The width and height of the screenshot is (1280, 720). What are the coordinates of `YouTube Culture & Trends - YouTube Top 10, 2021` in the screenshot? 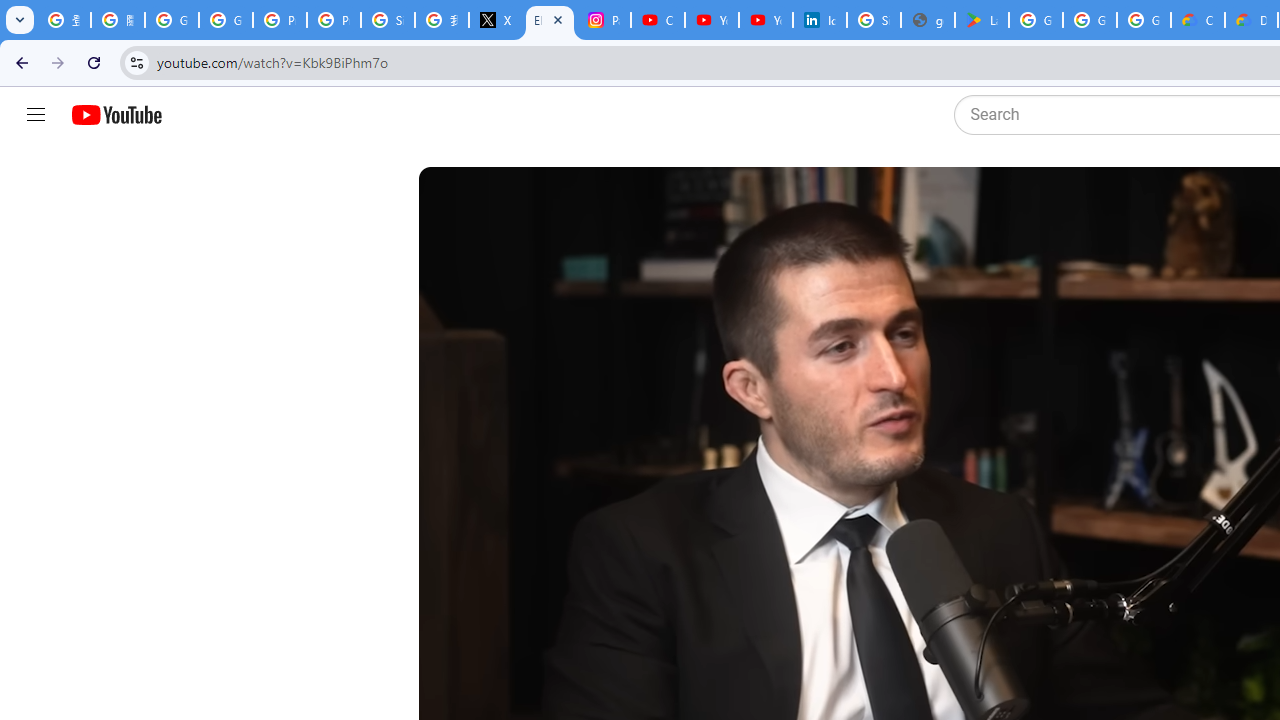 It's located at (766, 20).